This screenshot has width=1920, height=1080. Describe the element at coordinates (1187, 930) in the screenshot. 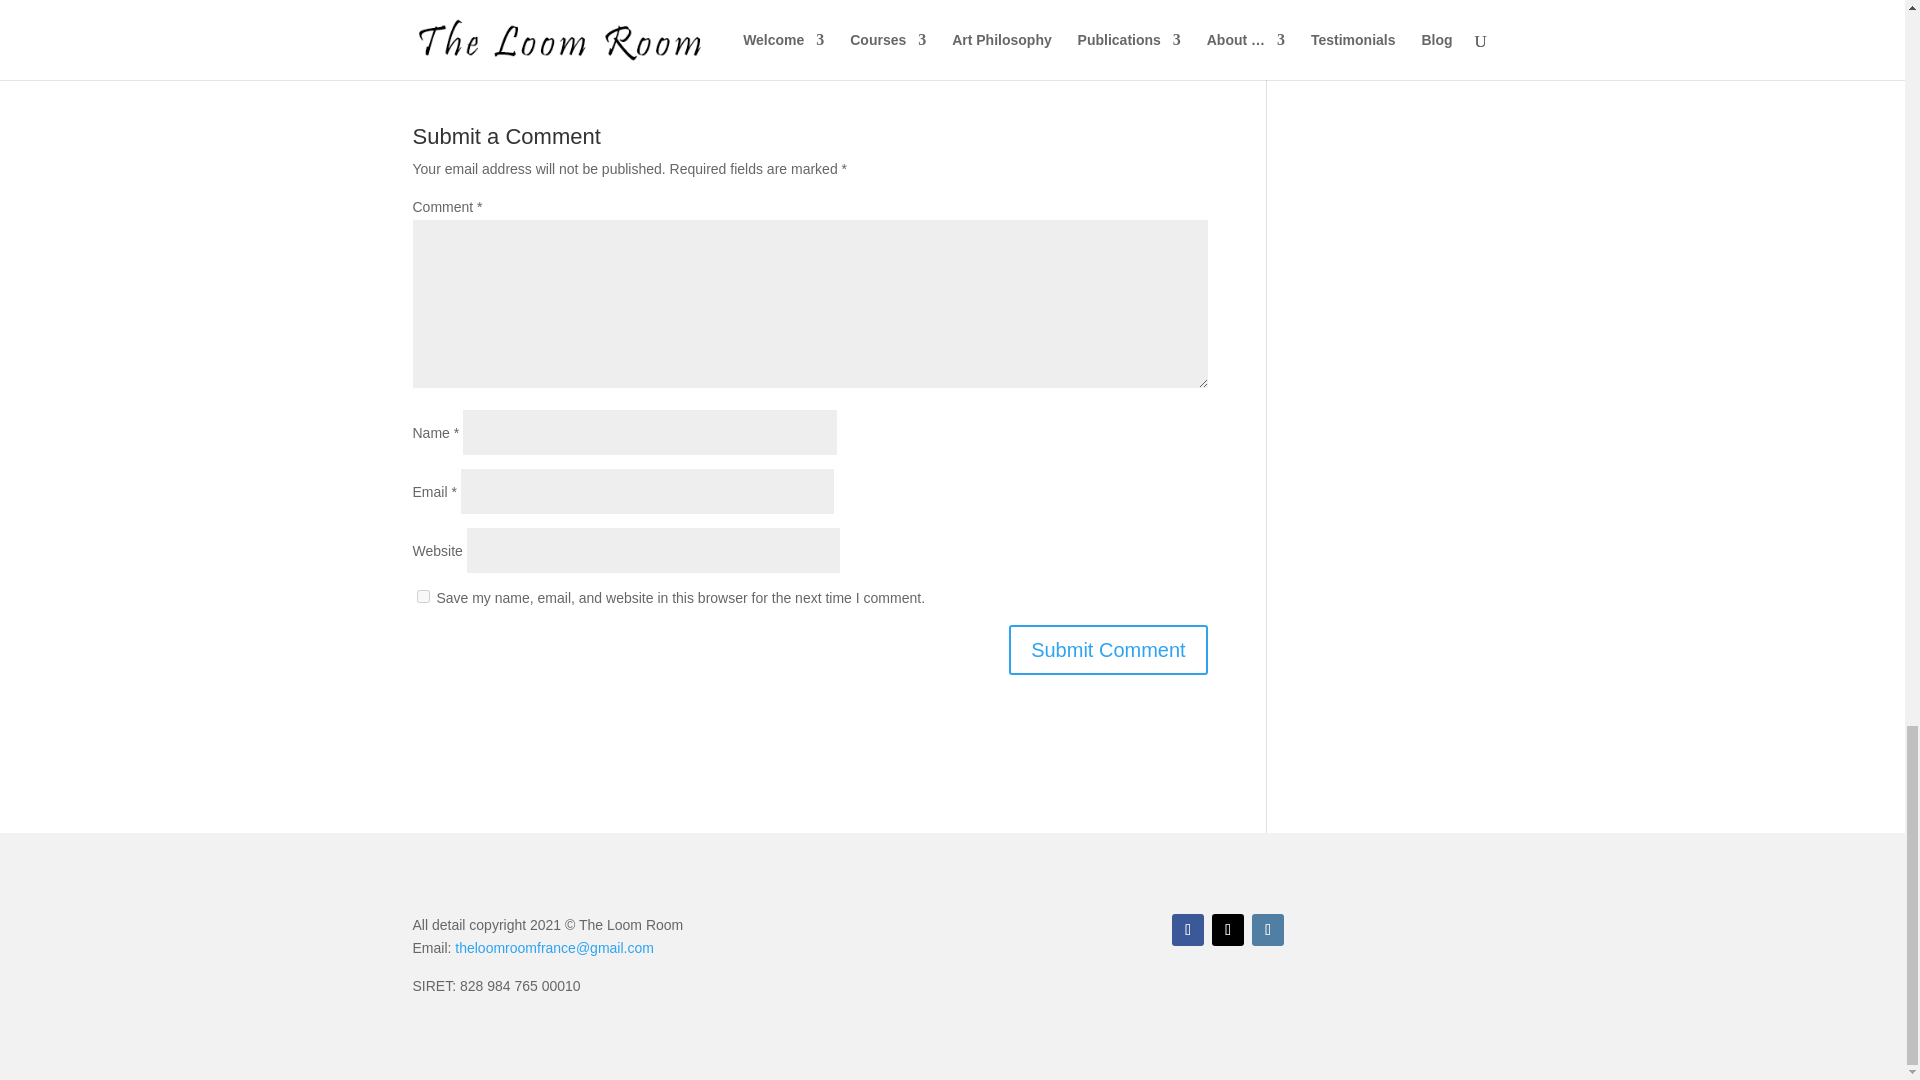

I see `Follow on Facebook` at that location.